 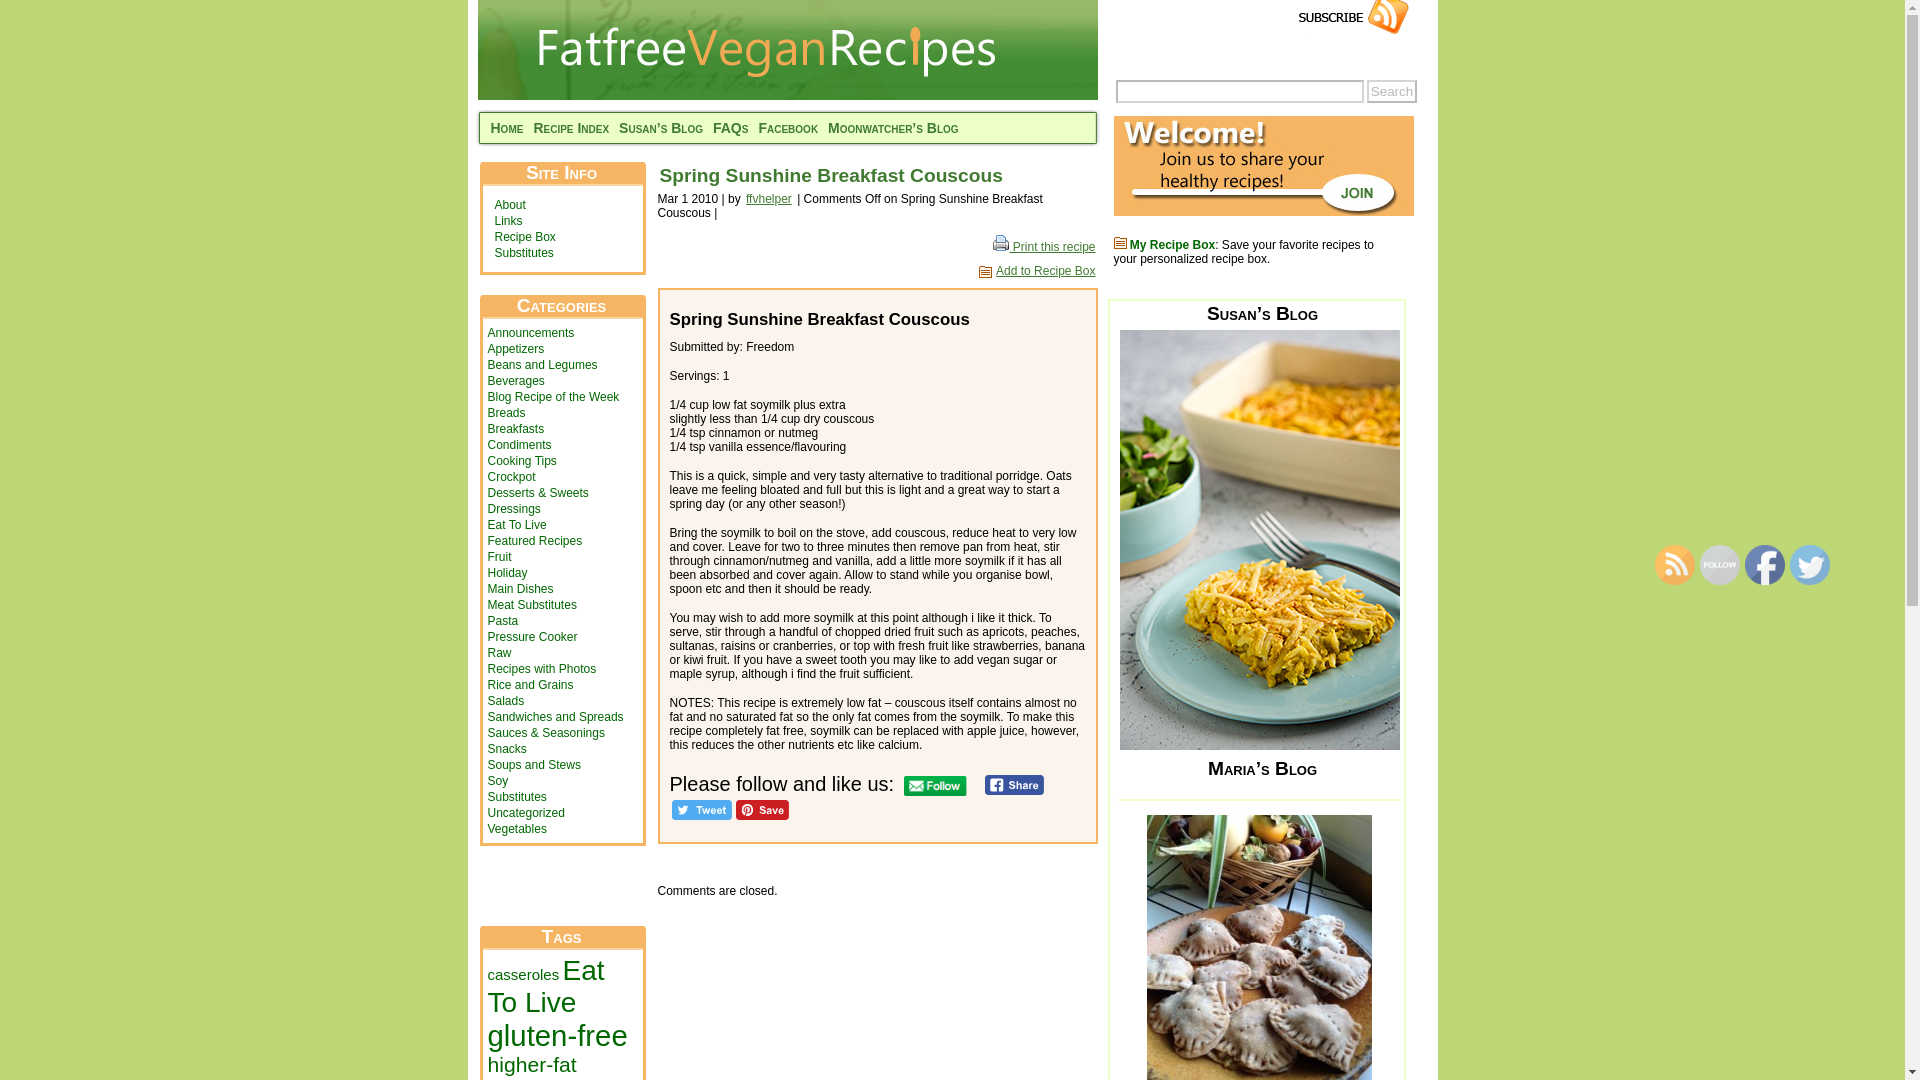 What do you see at coordinates (500, 556) in the screenshot?
I see `Fruit` at bounding box center [500, 556].